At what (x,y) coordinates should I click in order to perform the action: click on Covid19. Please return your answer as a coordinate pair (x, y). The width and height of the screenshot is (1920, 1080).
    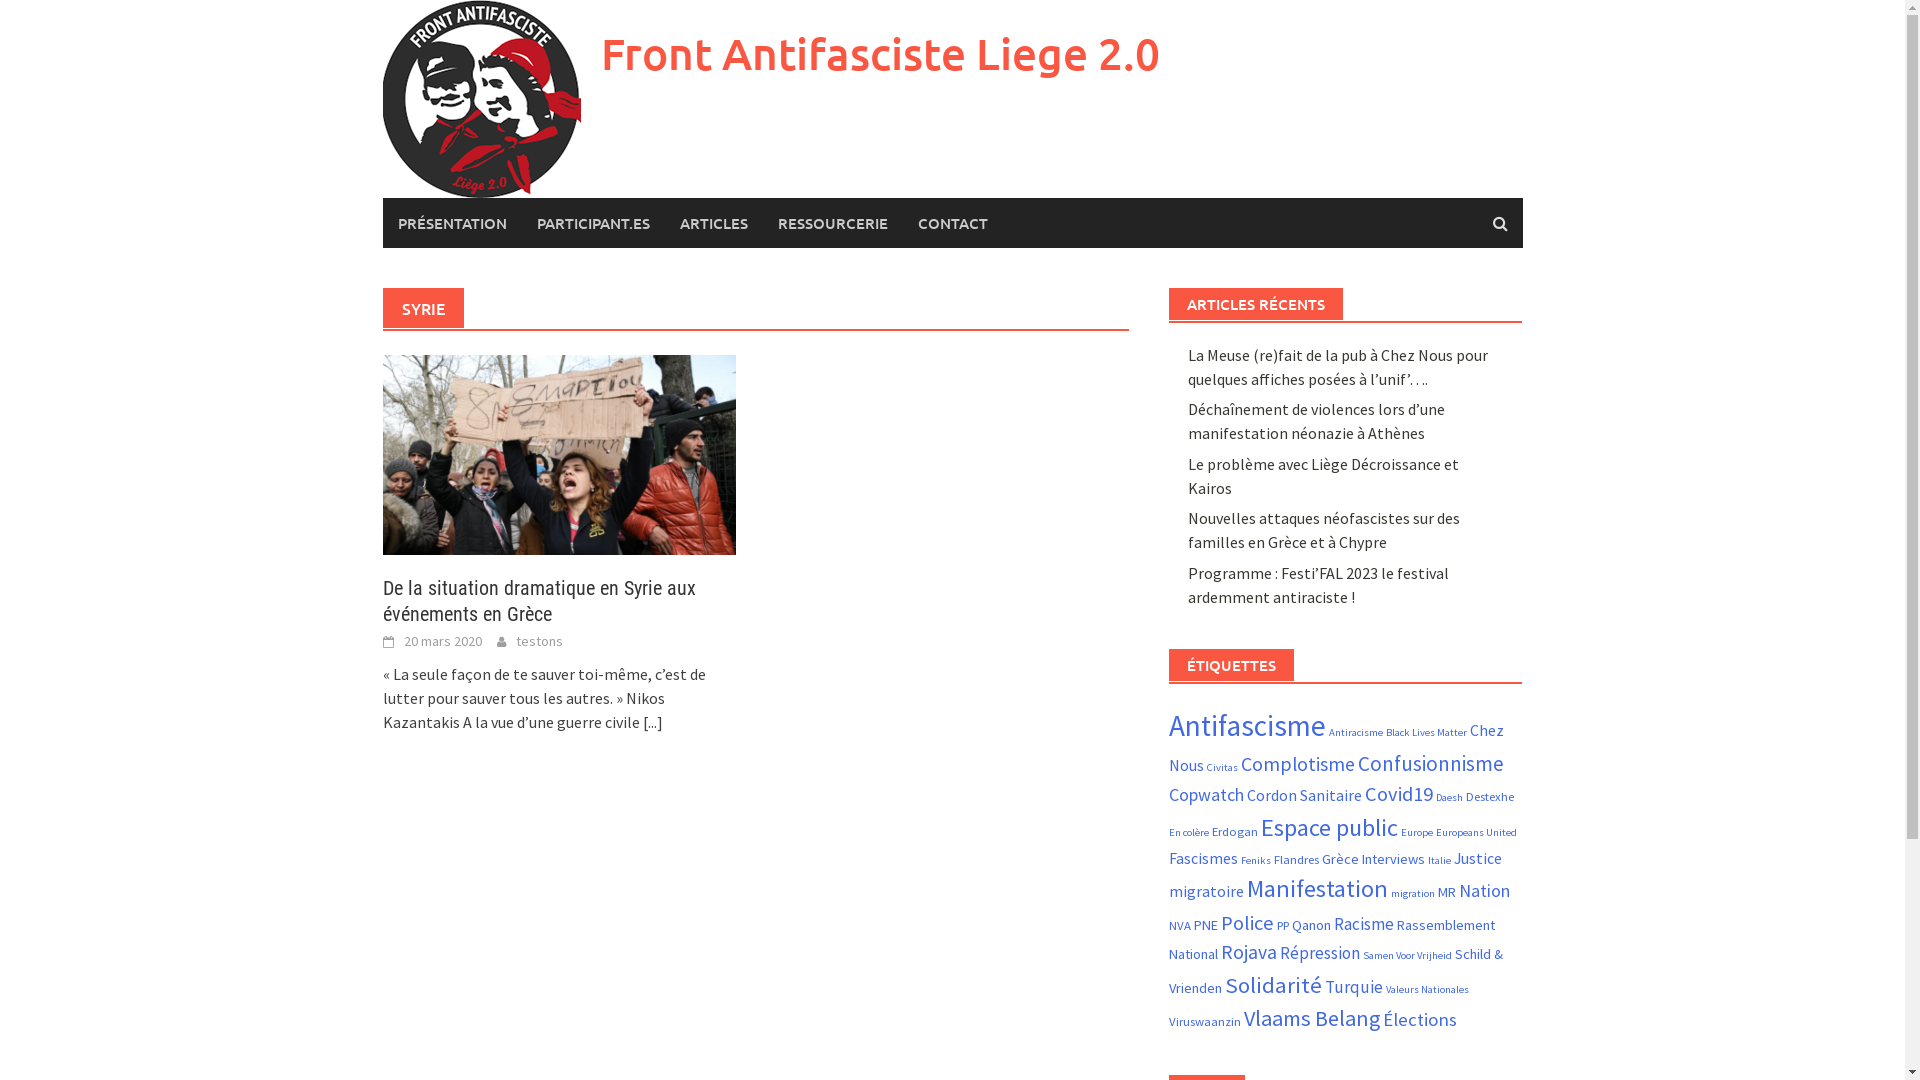
    Looking at the image, I should click on (1399, 794).